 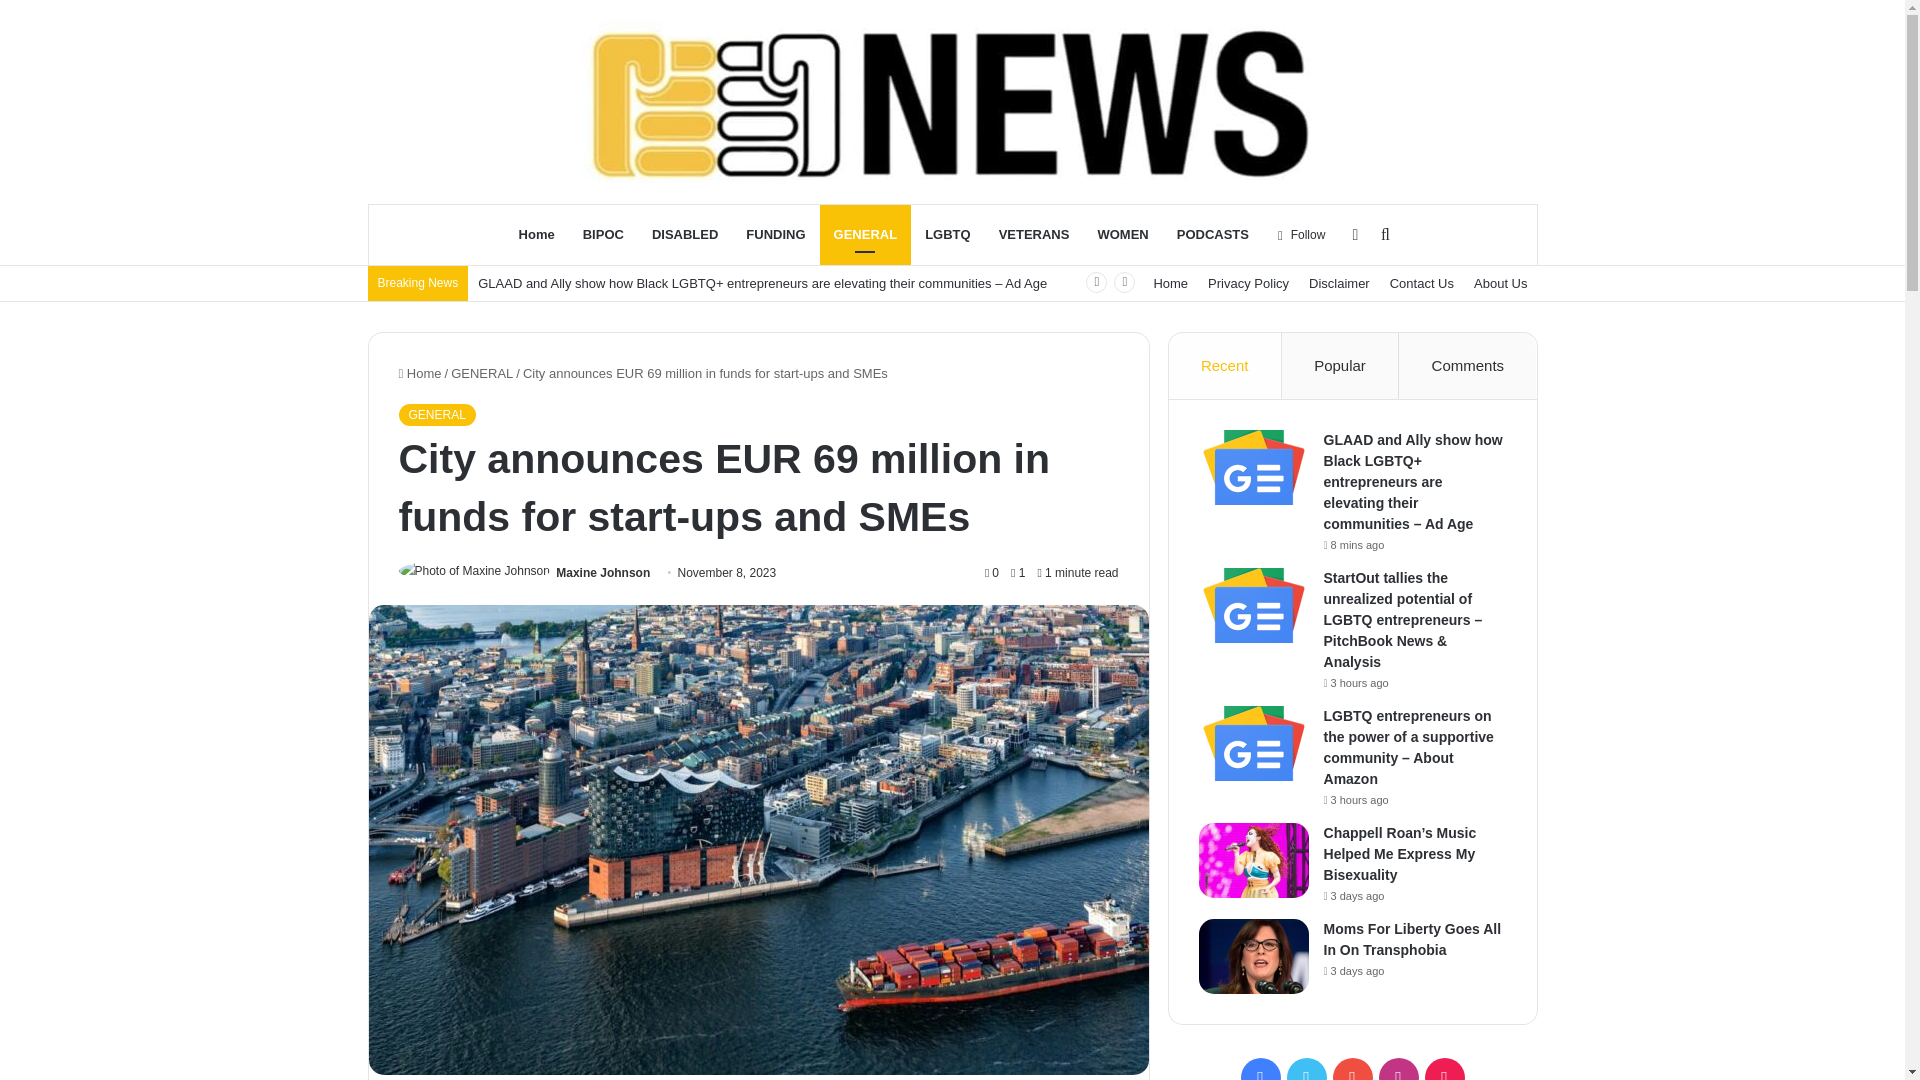 What do you see at coordinates (1034, 234) in the screenshot?
I see `VETERANS` at bounding box center [1034, 234].